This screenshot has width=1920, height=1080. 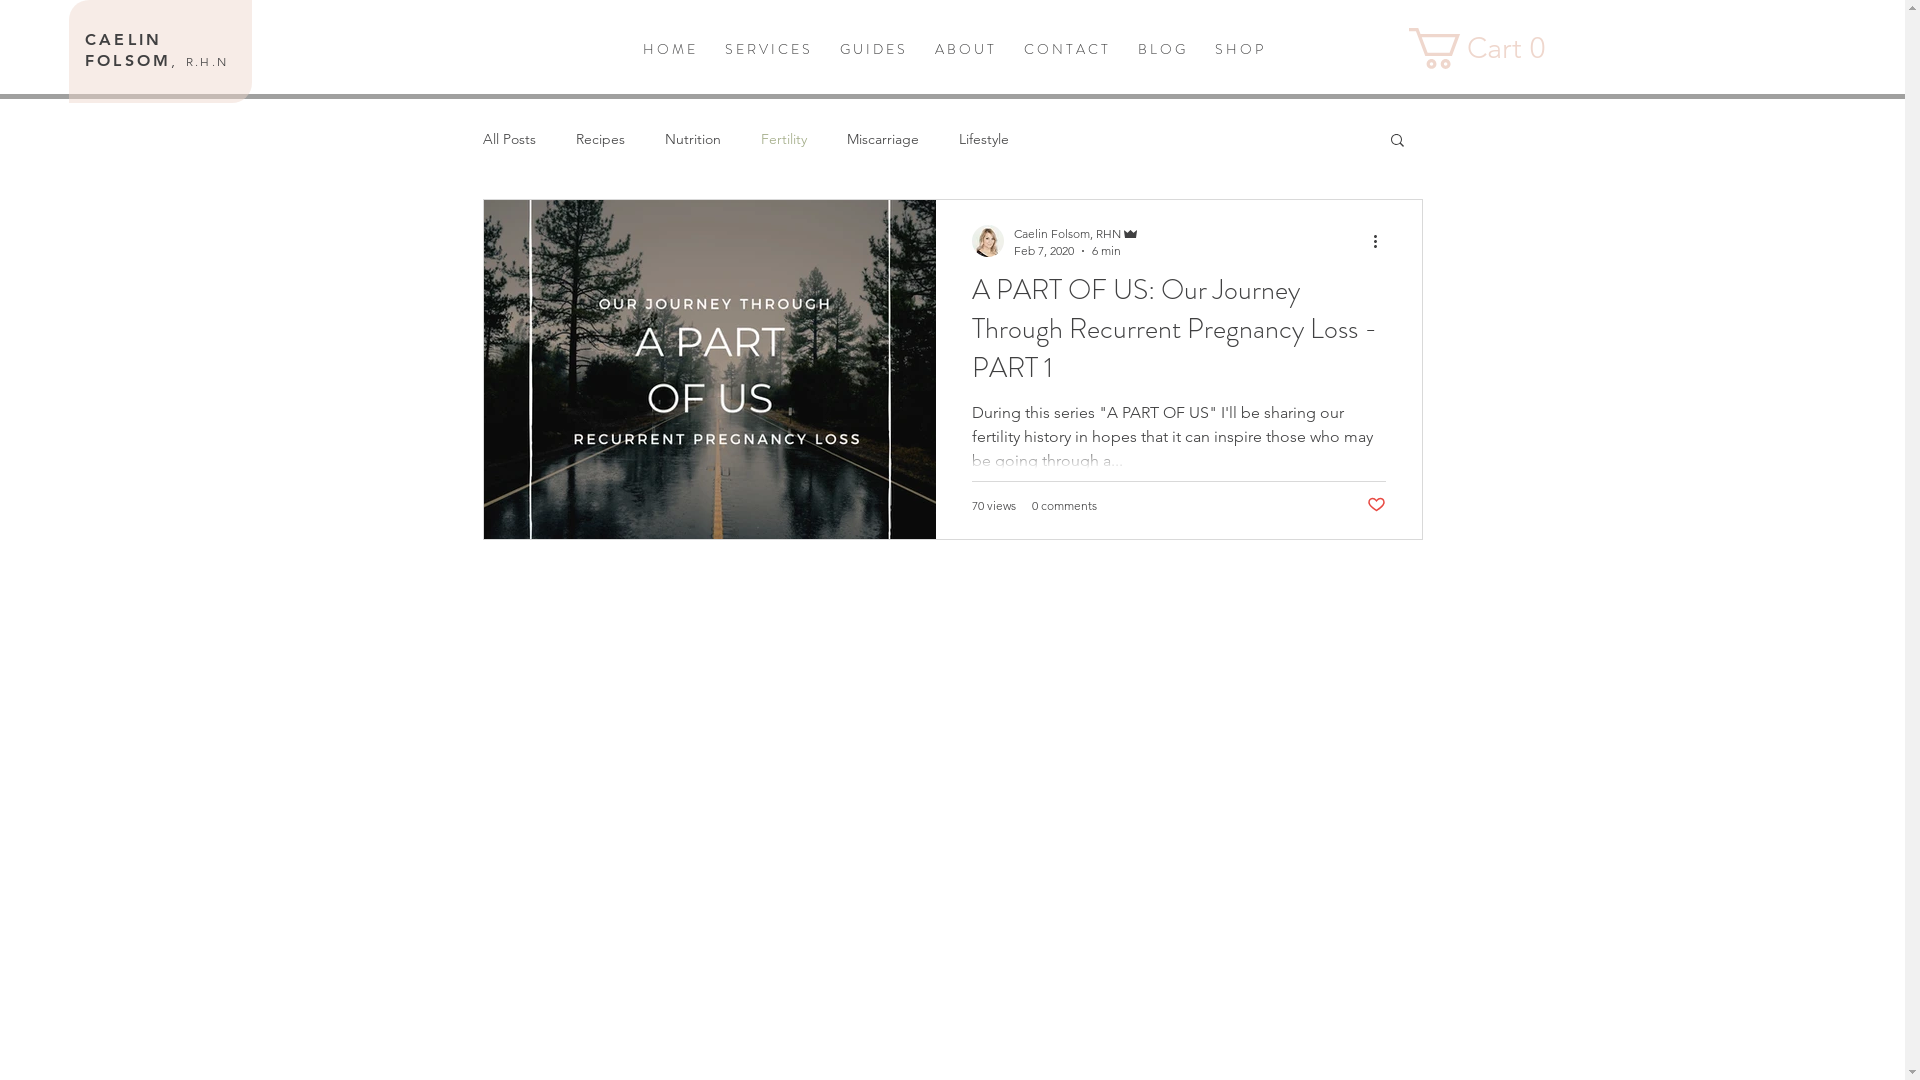 I want to click on G U I D E S, so click(x=872, y=50).